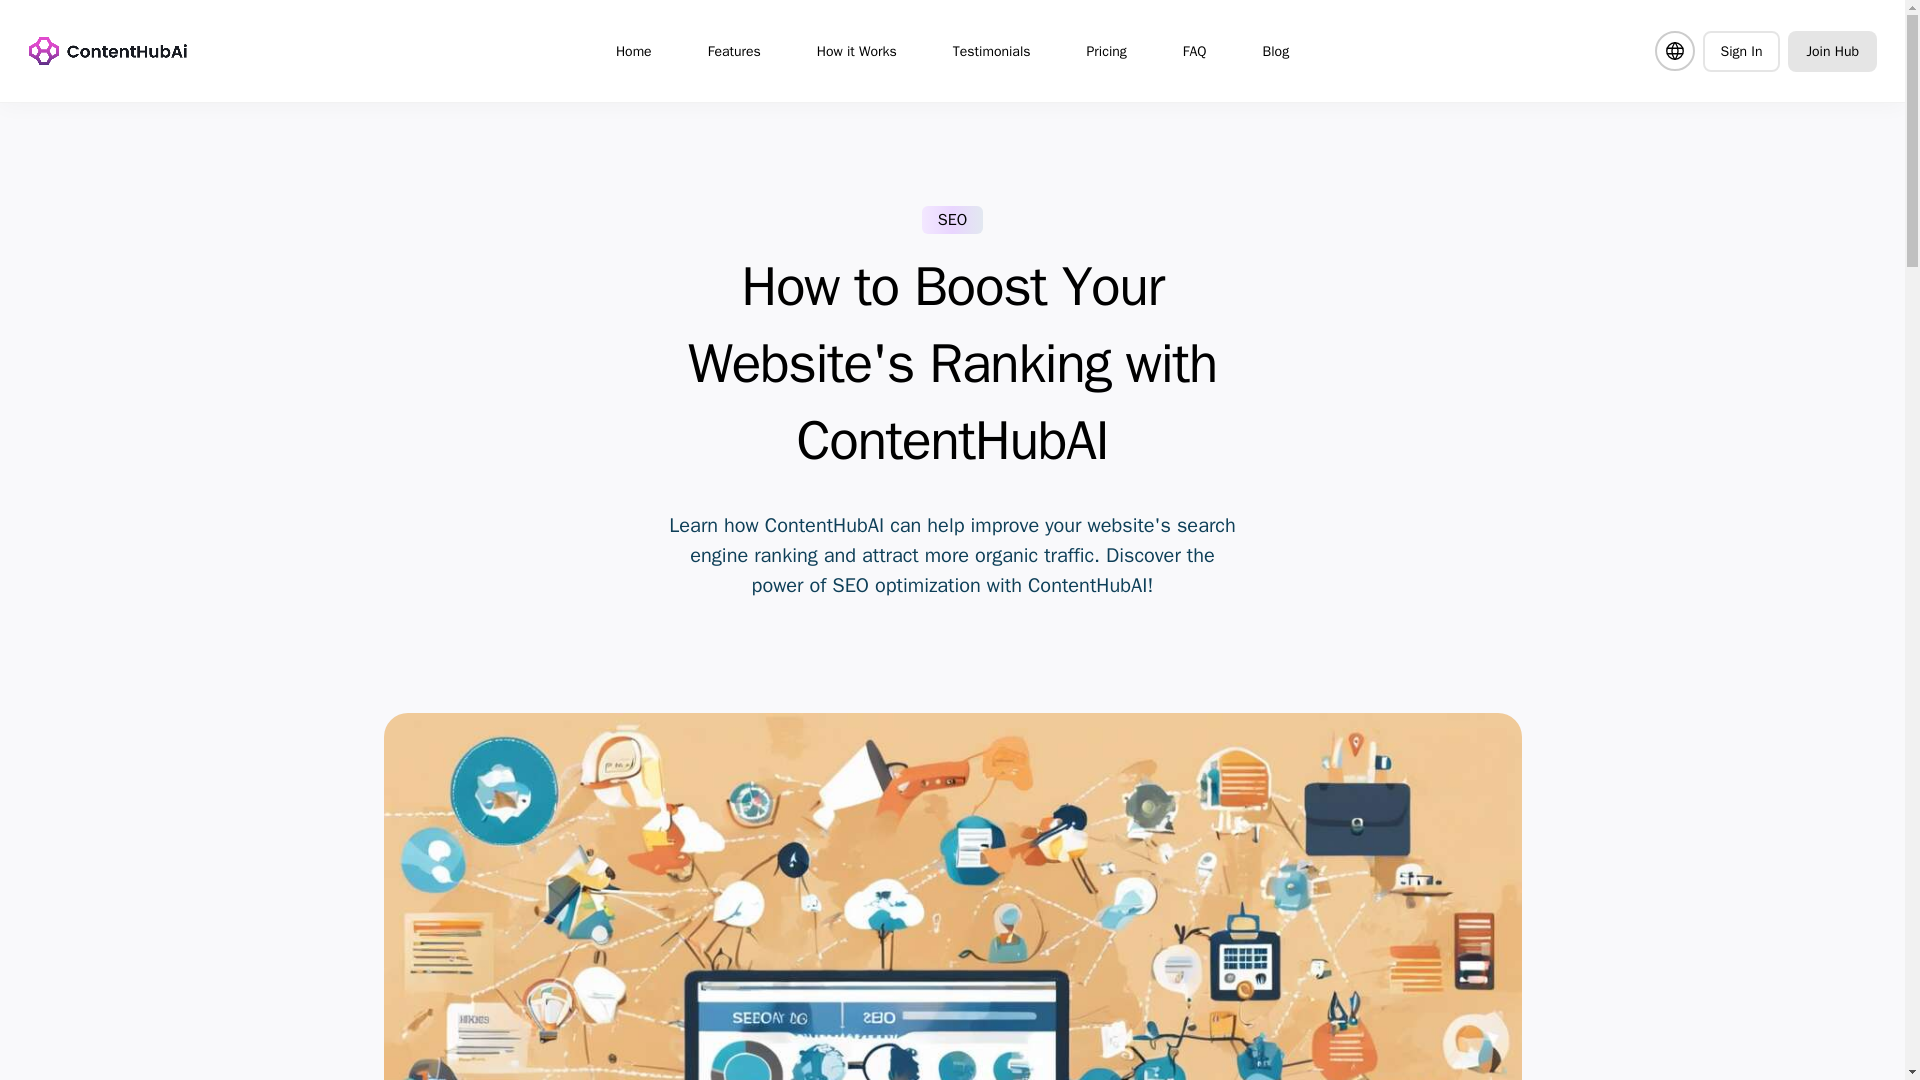 This screenshot has height=1080, width=1920. What do you see at coordinates (1106, 50) in the screenshot?
I see `Pricing` at bounding box center [1106, 50].